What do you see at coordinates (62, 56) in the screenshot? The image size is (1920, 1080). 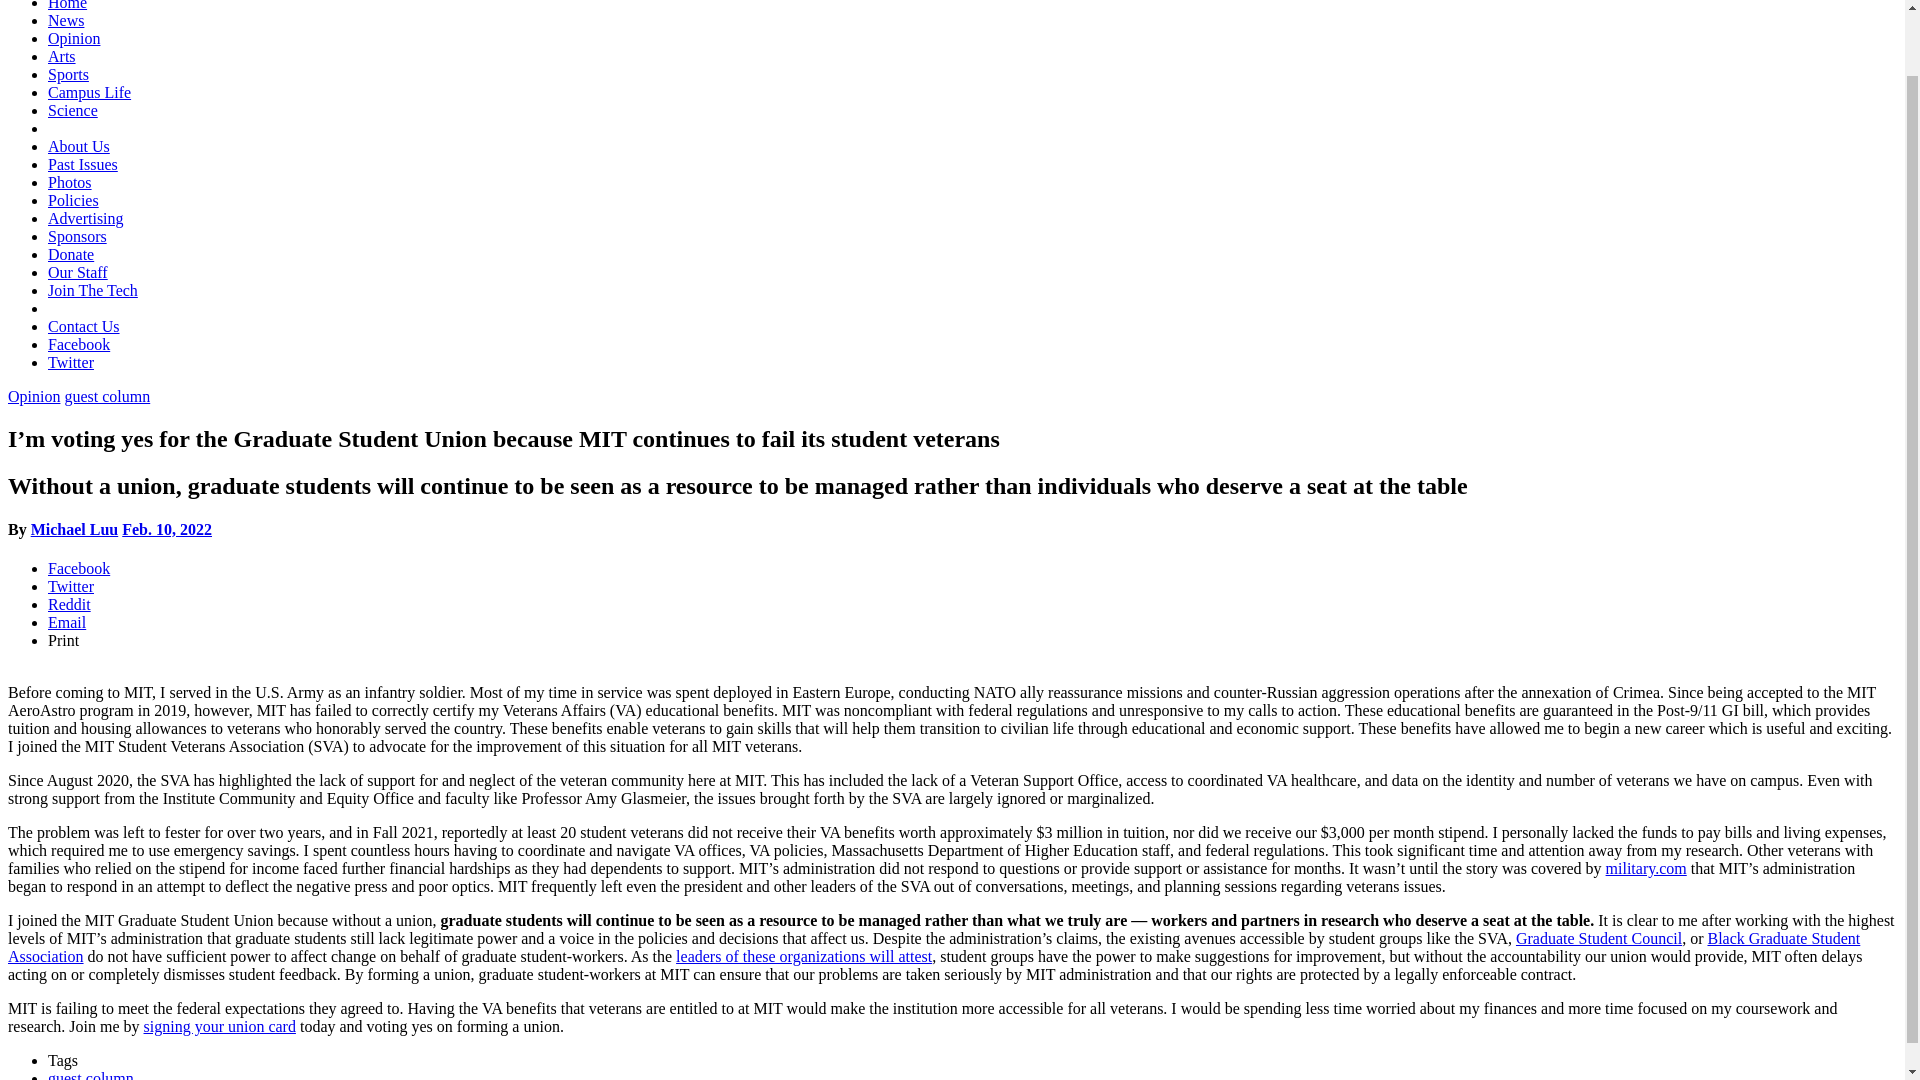 I see `Arts` at bounding box center [62, 56].